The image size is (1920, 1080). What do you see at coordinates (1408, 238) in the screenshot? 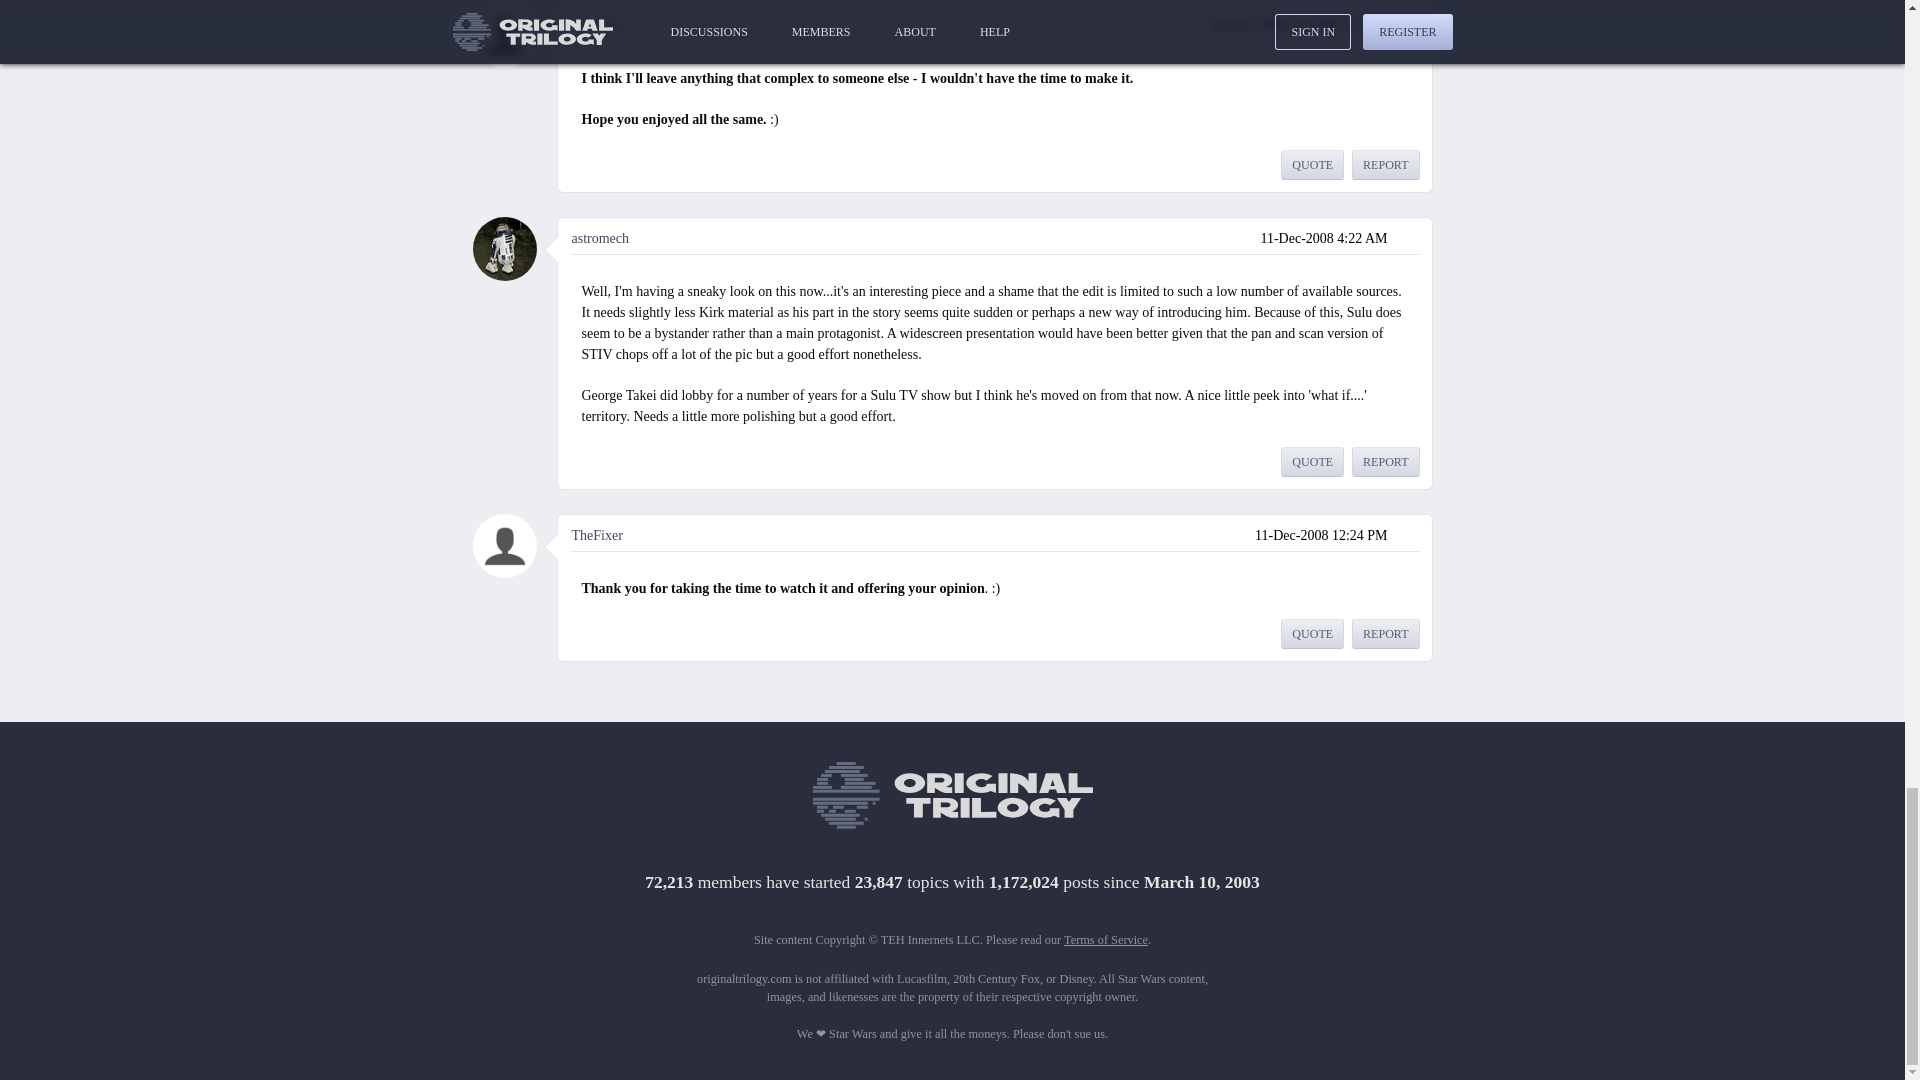
I see `Jump directly to this post.` at bounding box center [1408, 238].